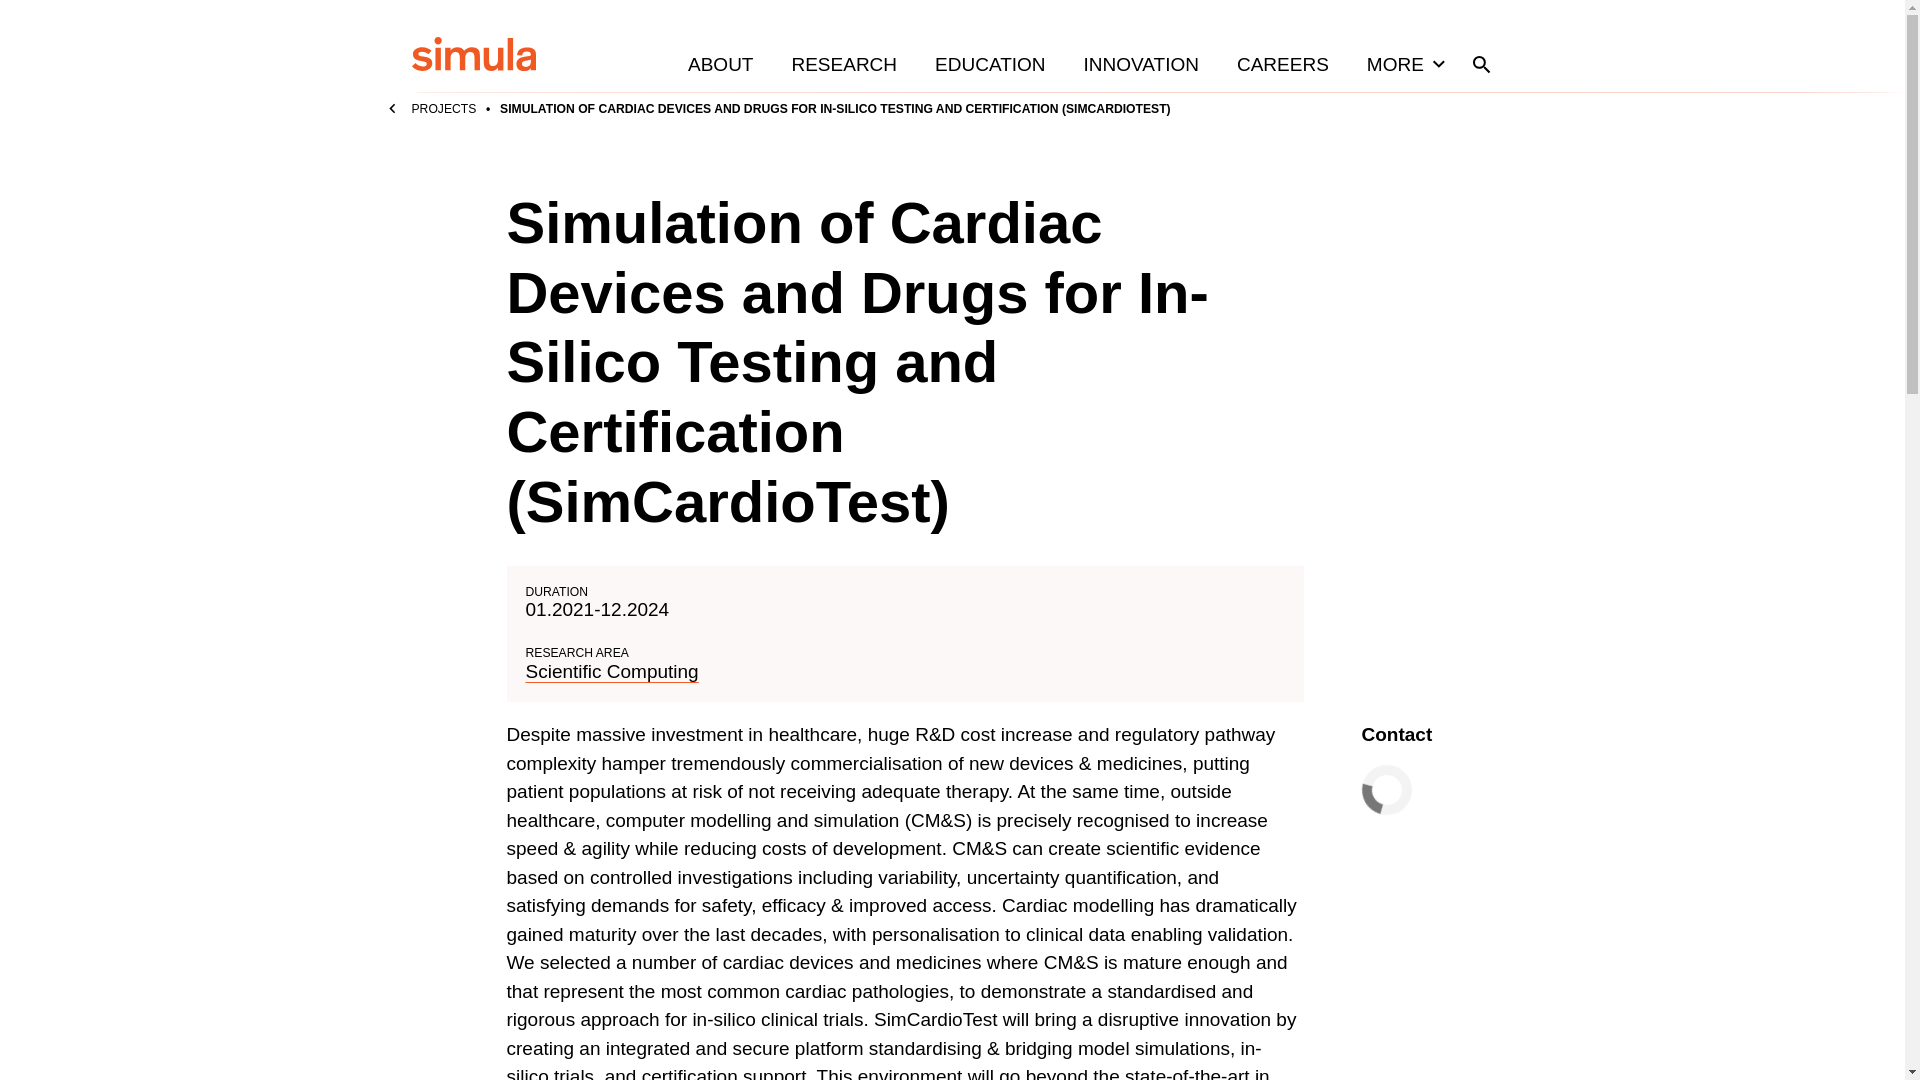 The width and height of the screenshot is (1920, 1080). What do you see at coordinates (1282, 64) in the screenshot?
I see `CAREERS` at bounding box center [1282, 64].